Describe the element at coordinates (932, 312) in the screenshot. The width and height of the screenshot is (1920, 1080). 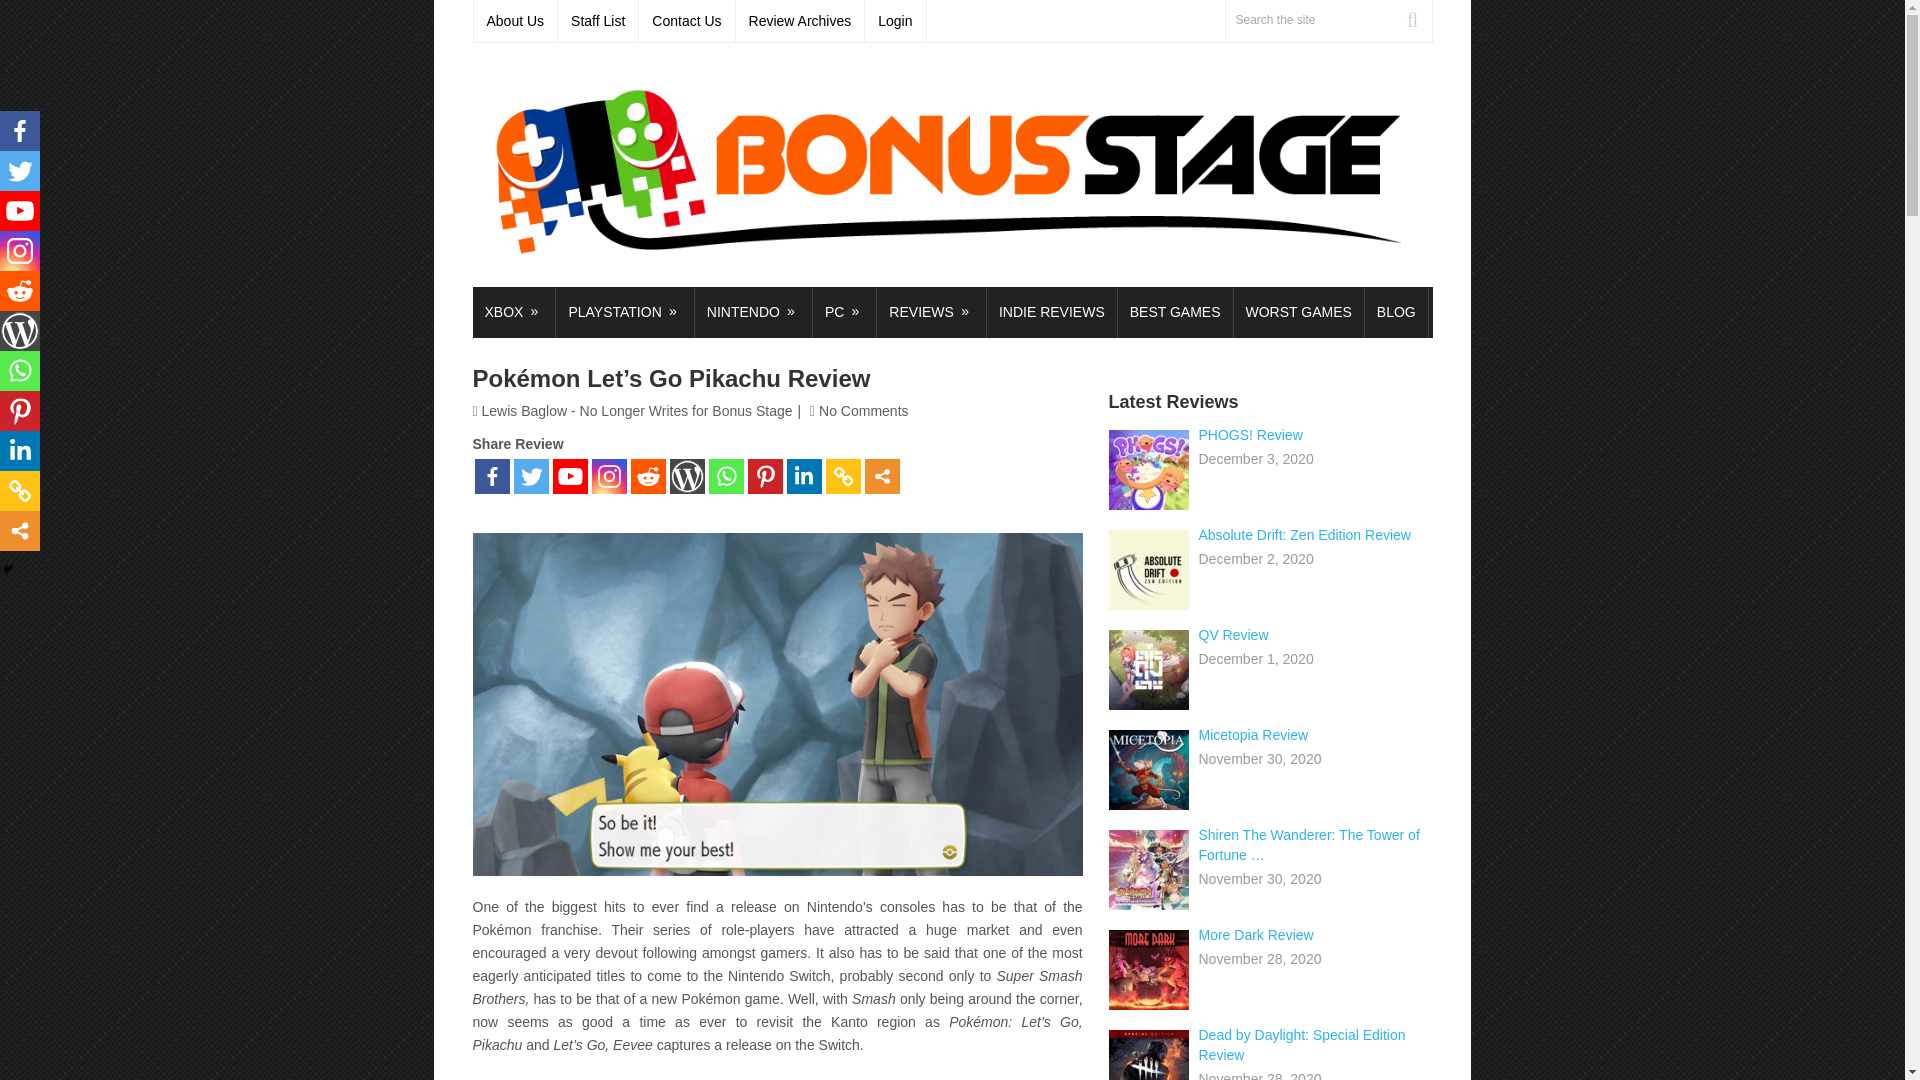
I see `REVIEWS` at that location.